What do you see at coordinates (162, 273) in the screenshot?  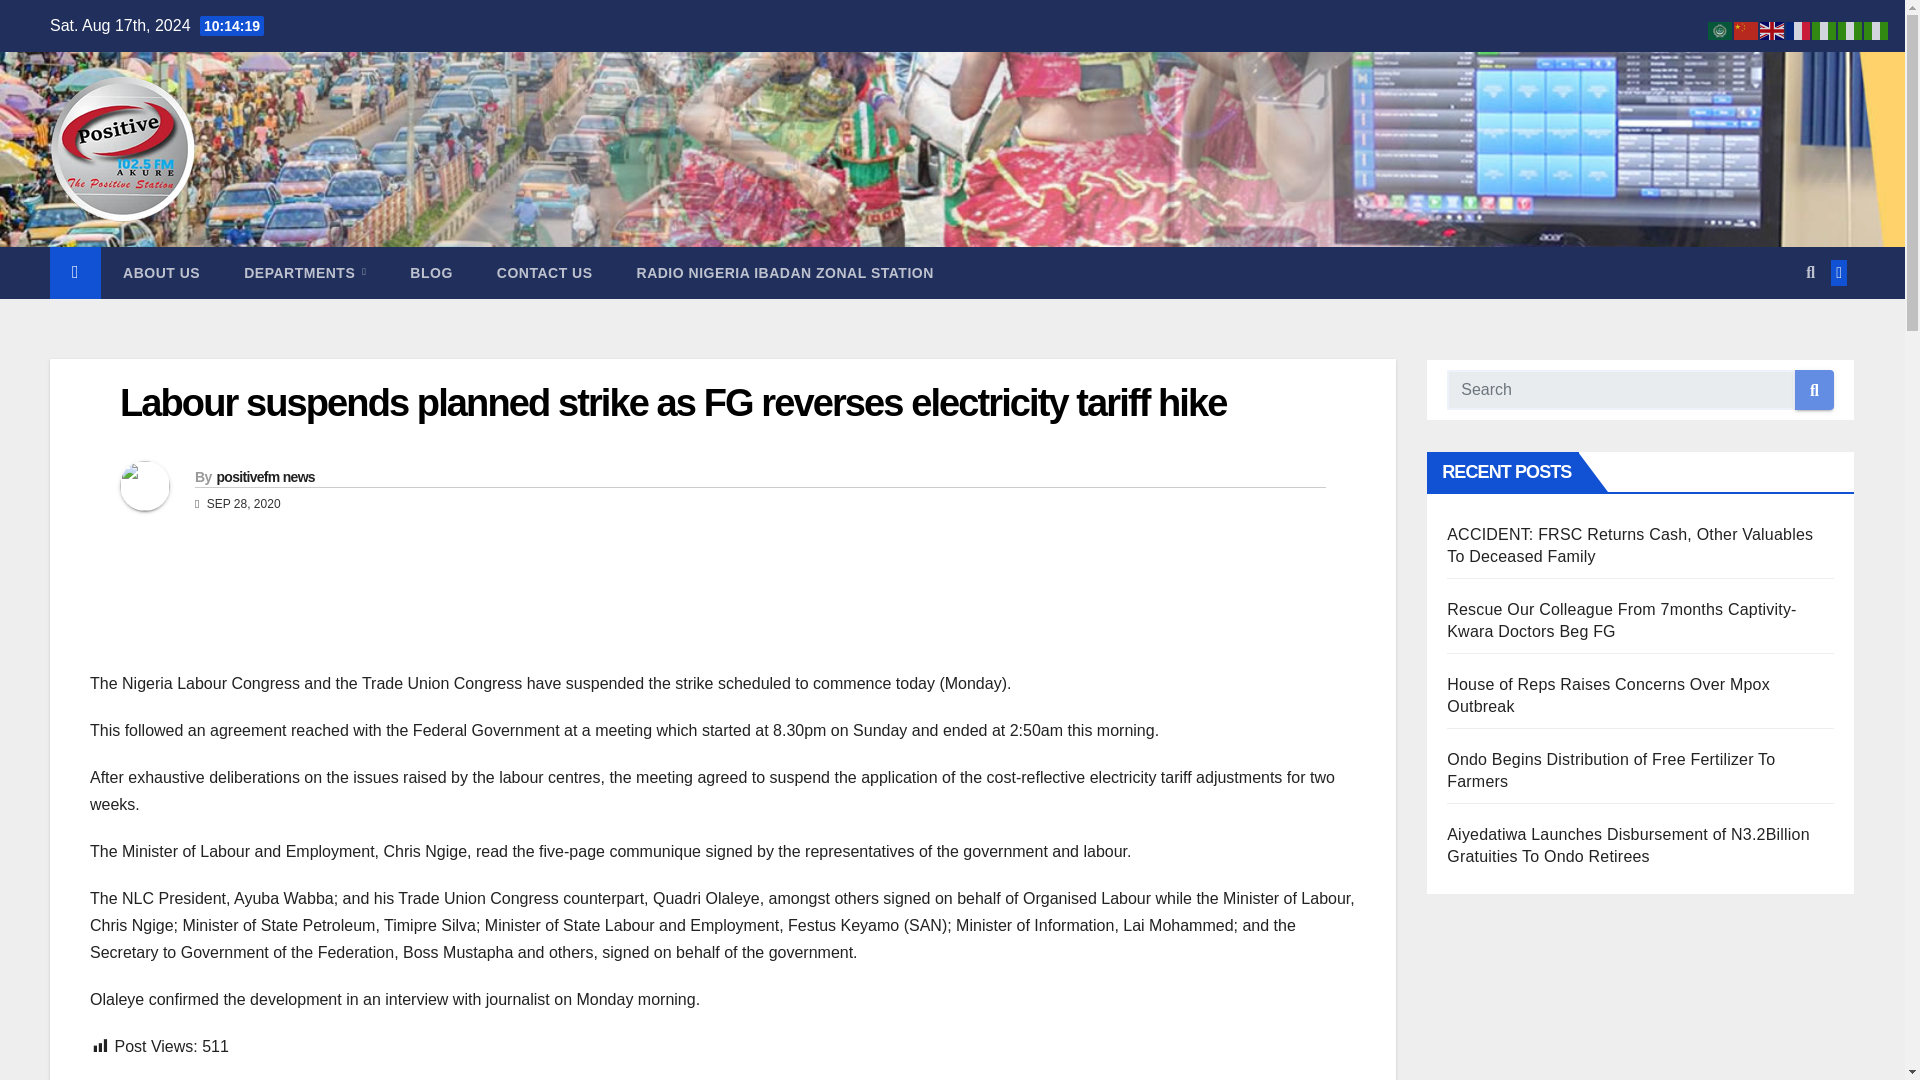 I see `ABOUT US` at bounding box center [162, 273].